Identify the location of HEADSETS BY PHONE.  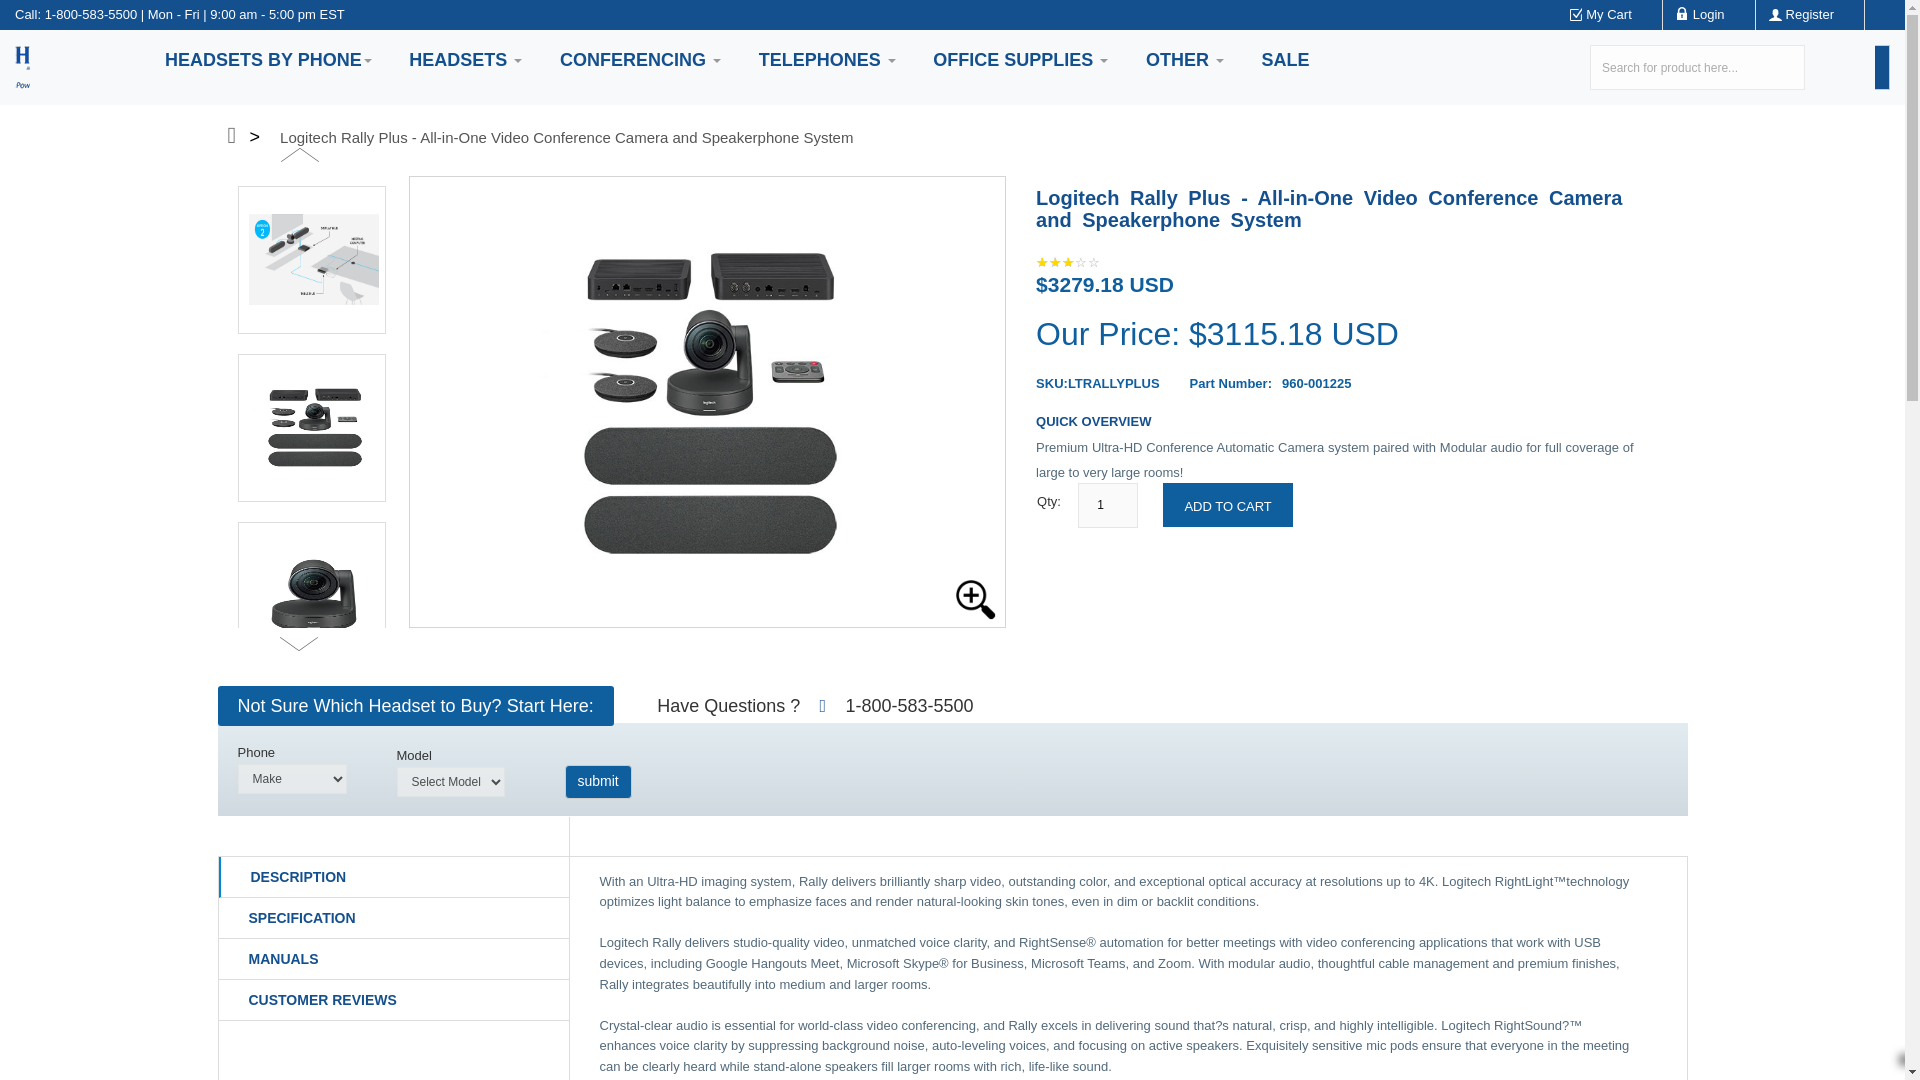
(268, 60).